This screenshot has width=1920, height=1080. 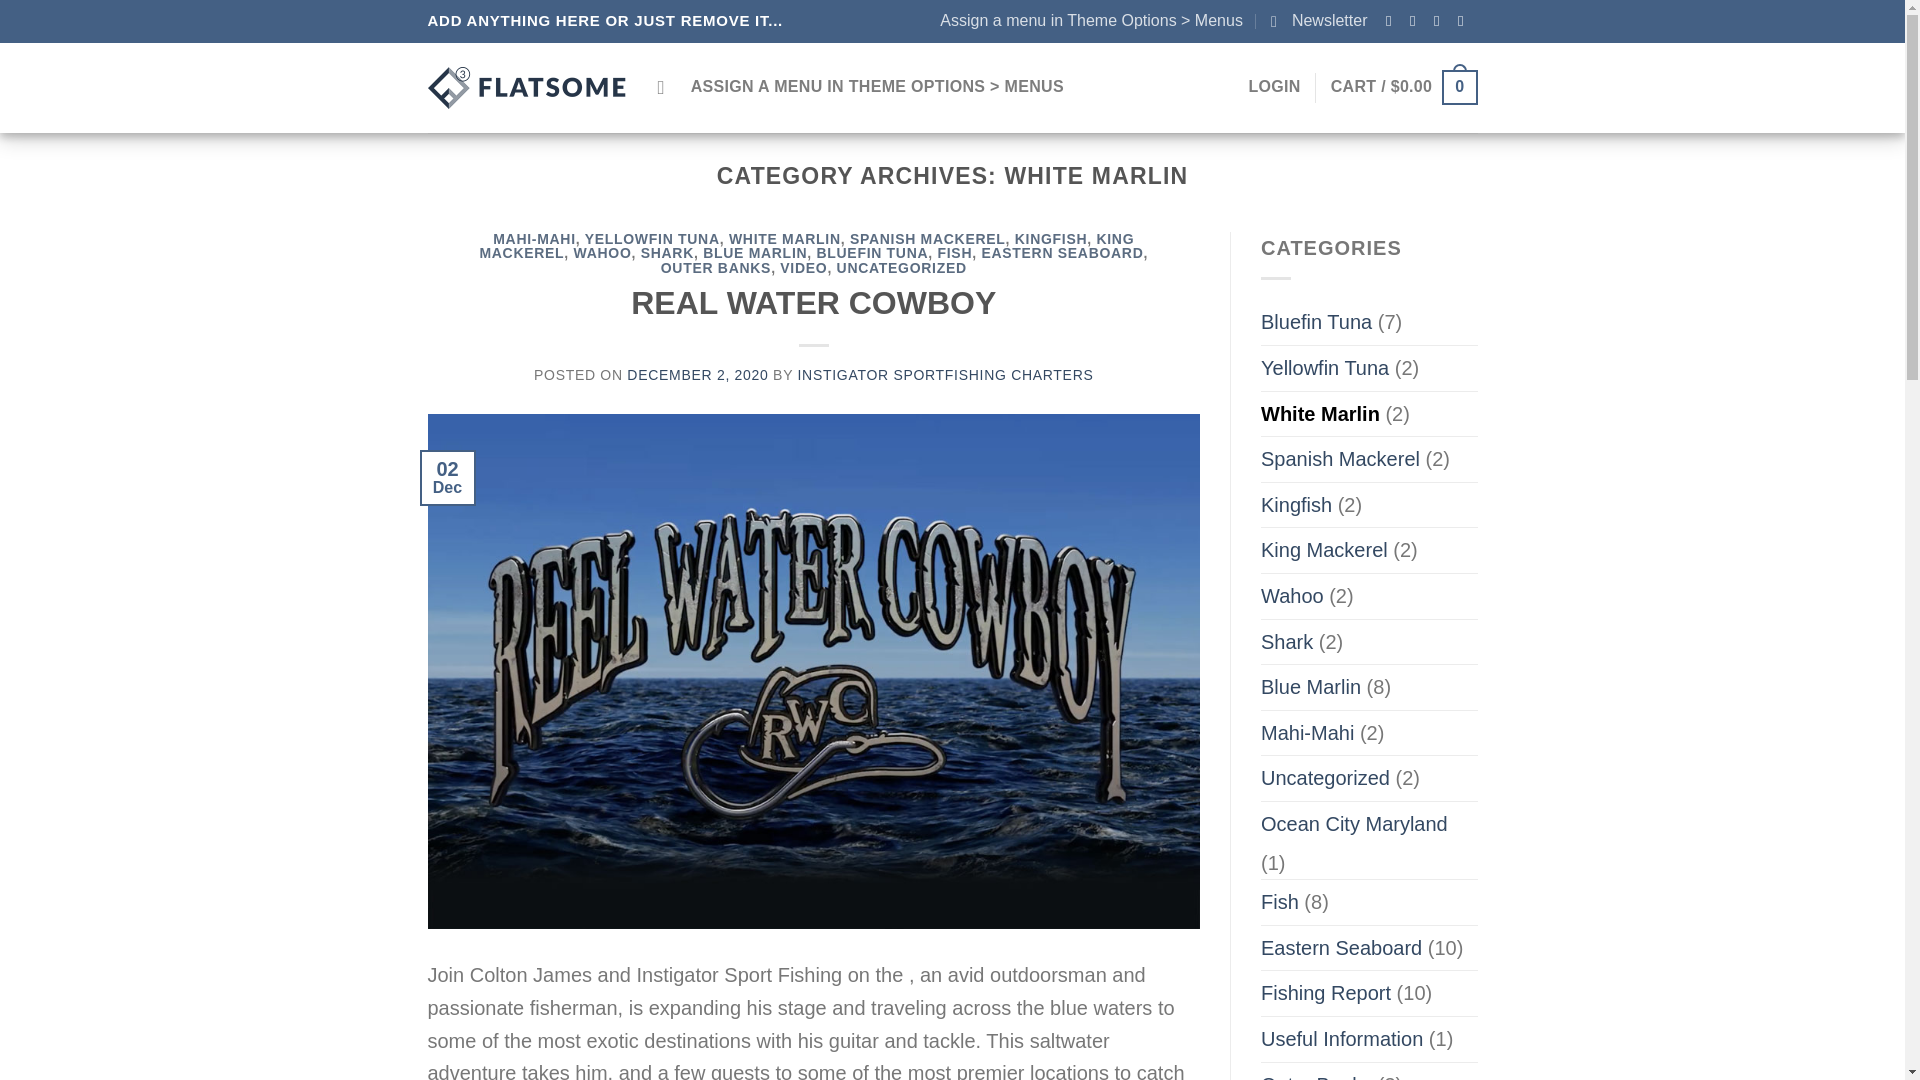 What do you see at coordinates (946, 375) in the screenshot?
I see `INSTIGATOR SPORTFISHING CHARTERS` at bounding box center [946, 375].